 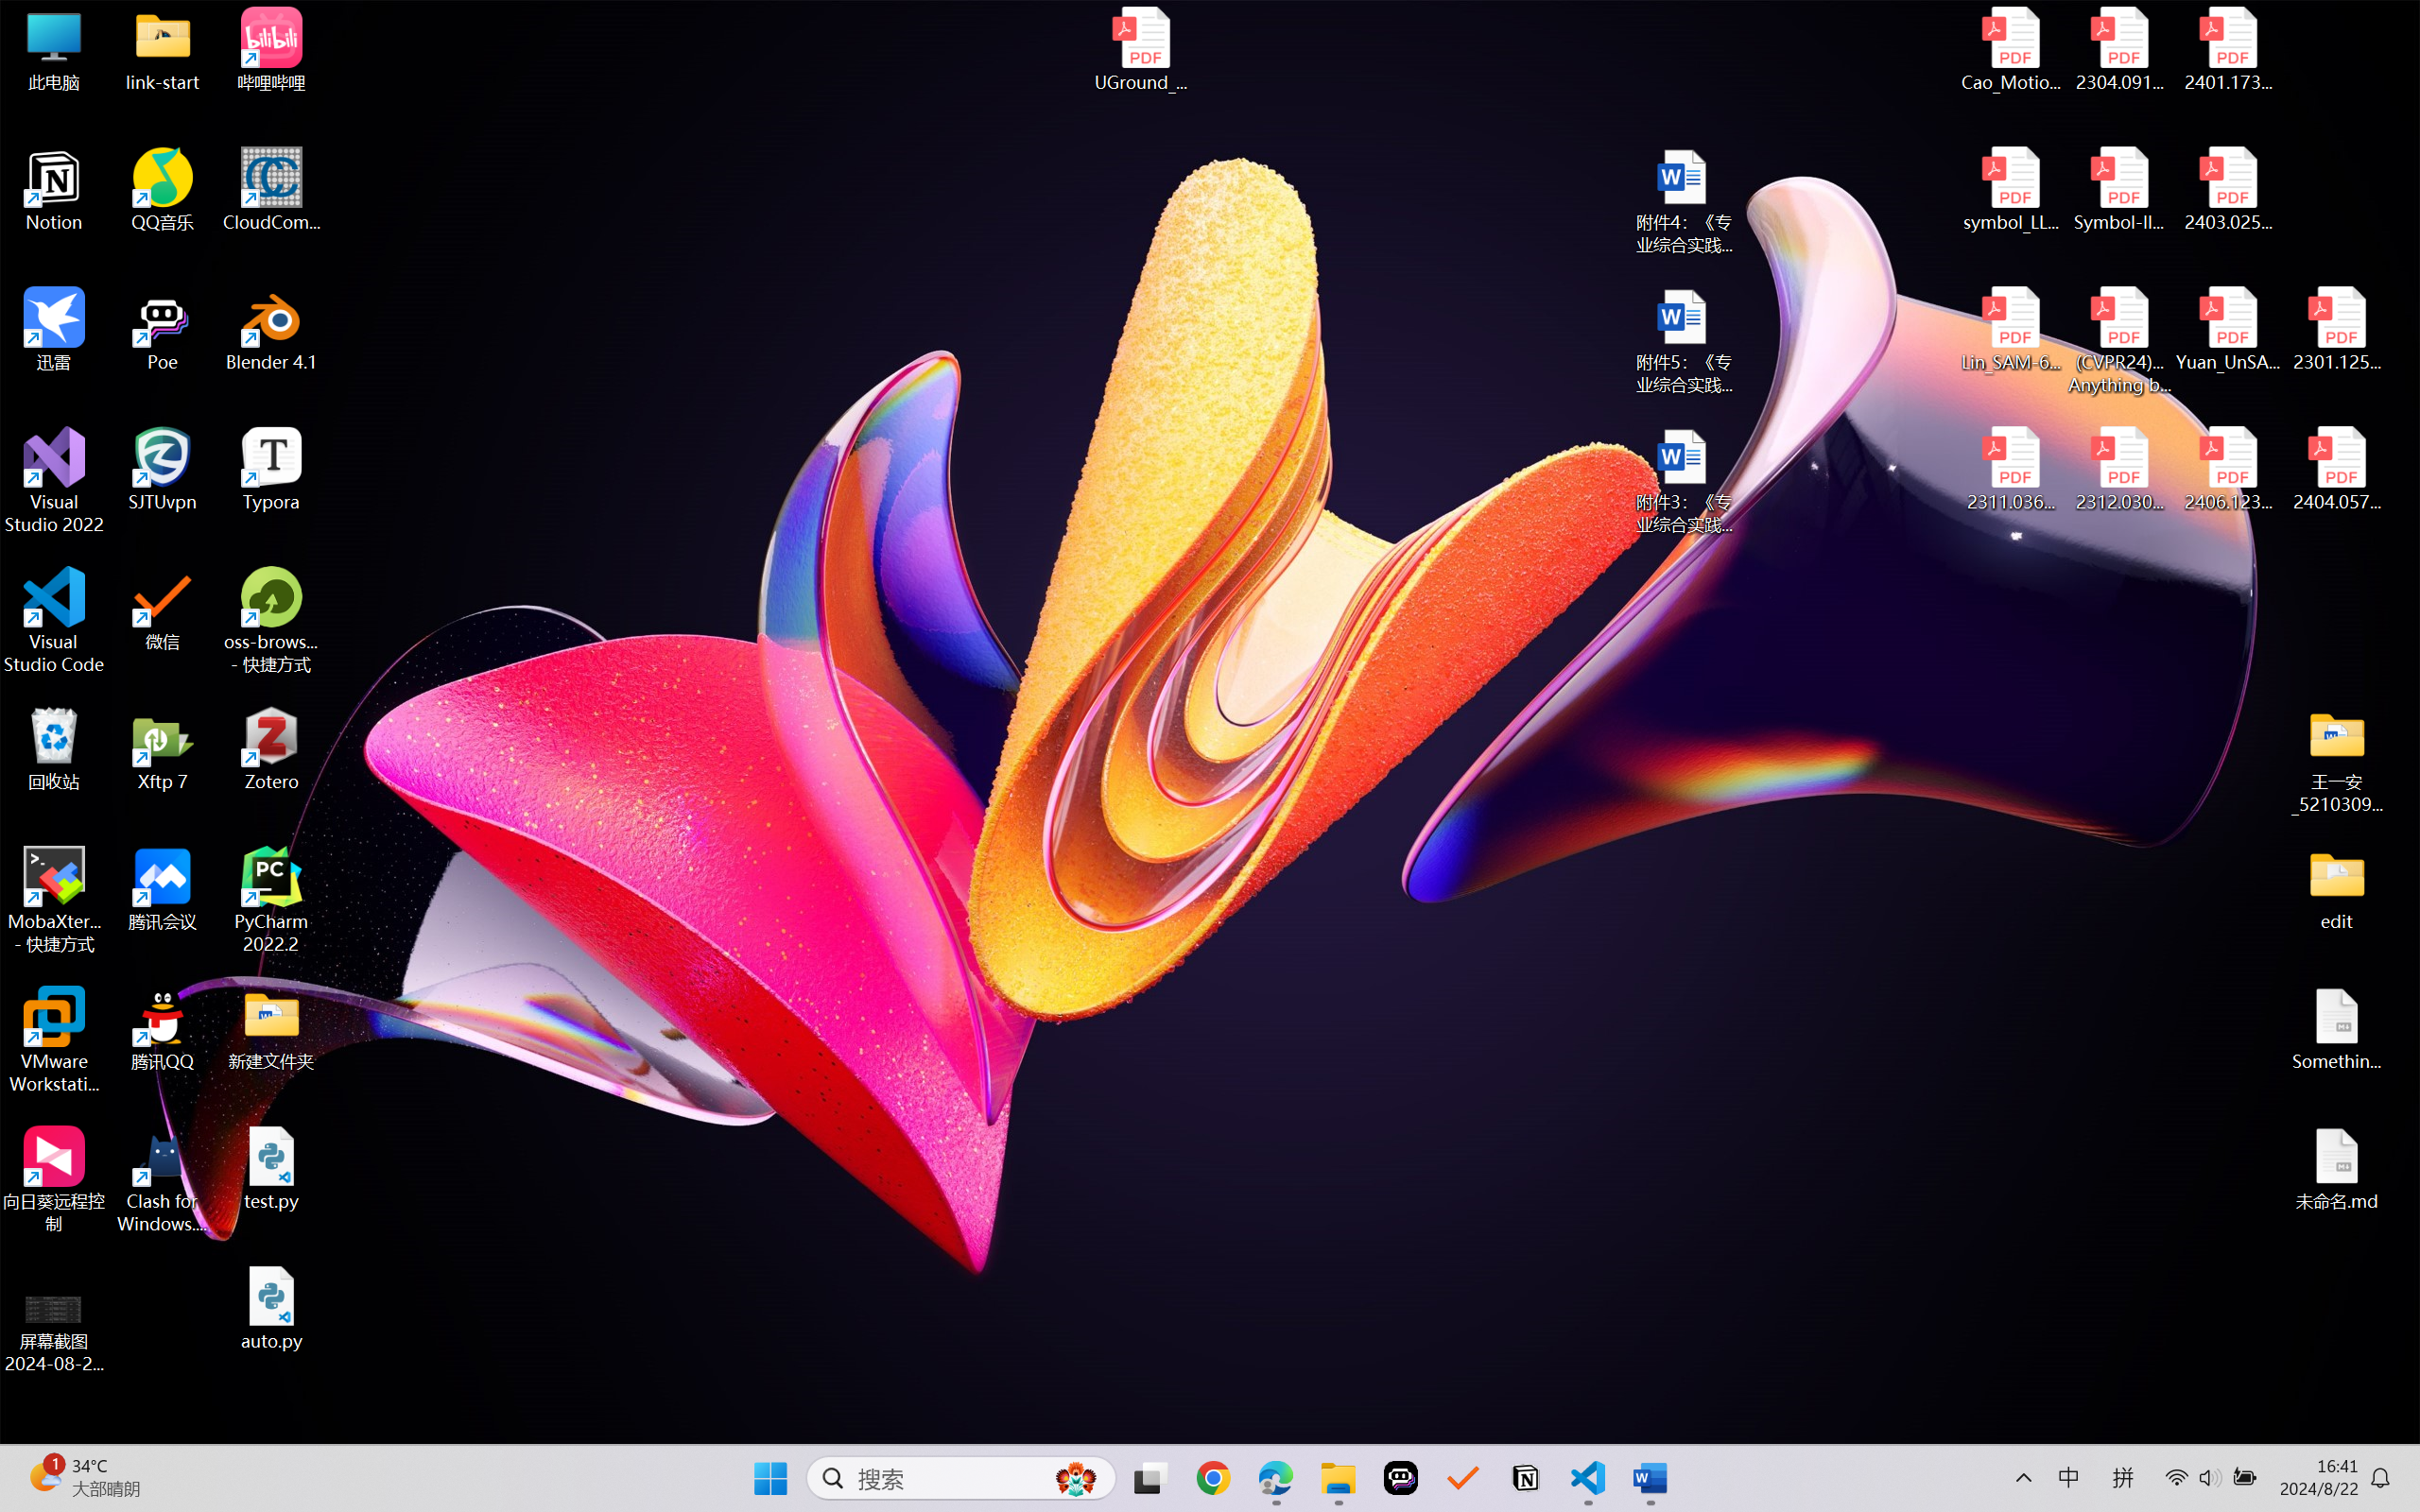 What do you see at coordinates (2227, 470) in the screenshot?
I see `2406.12373v2.pdf` at bounding box center [2227, 470].